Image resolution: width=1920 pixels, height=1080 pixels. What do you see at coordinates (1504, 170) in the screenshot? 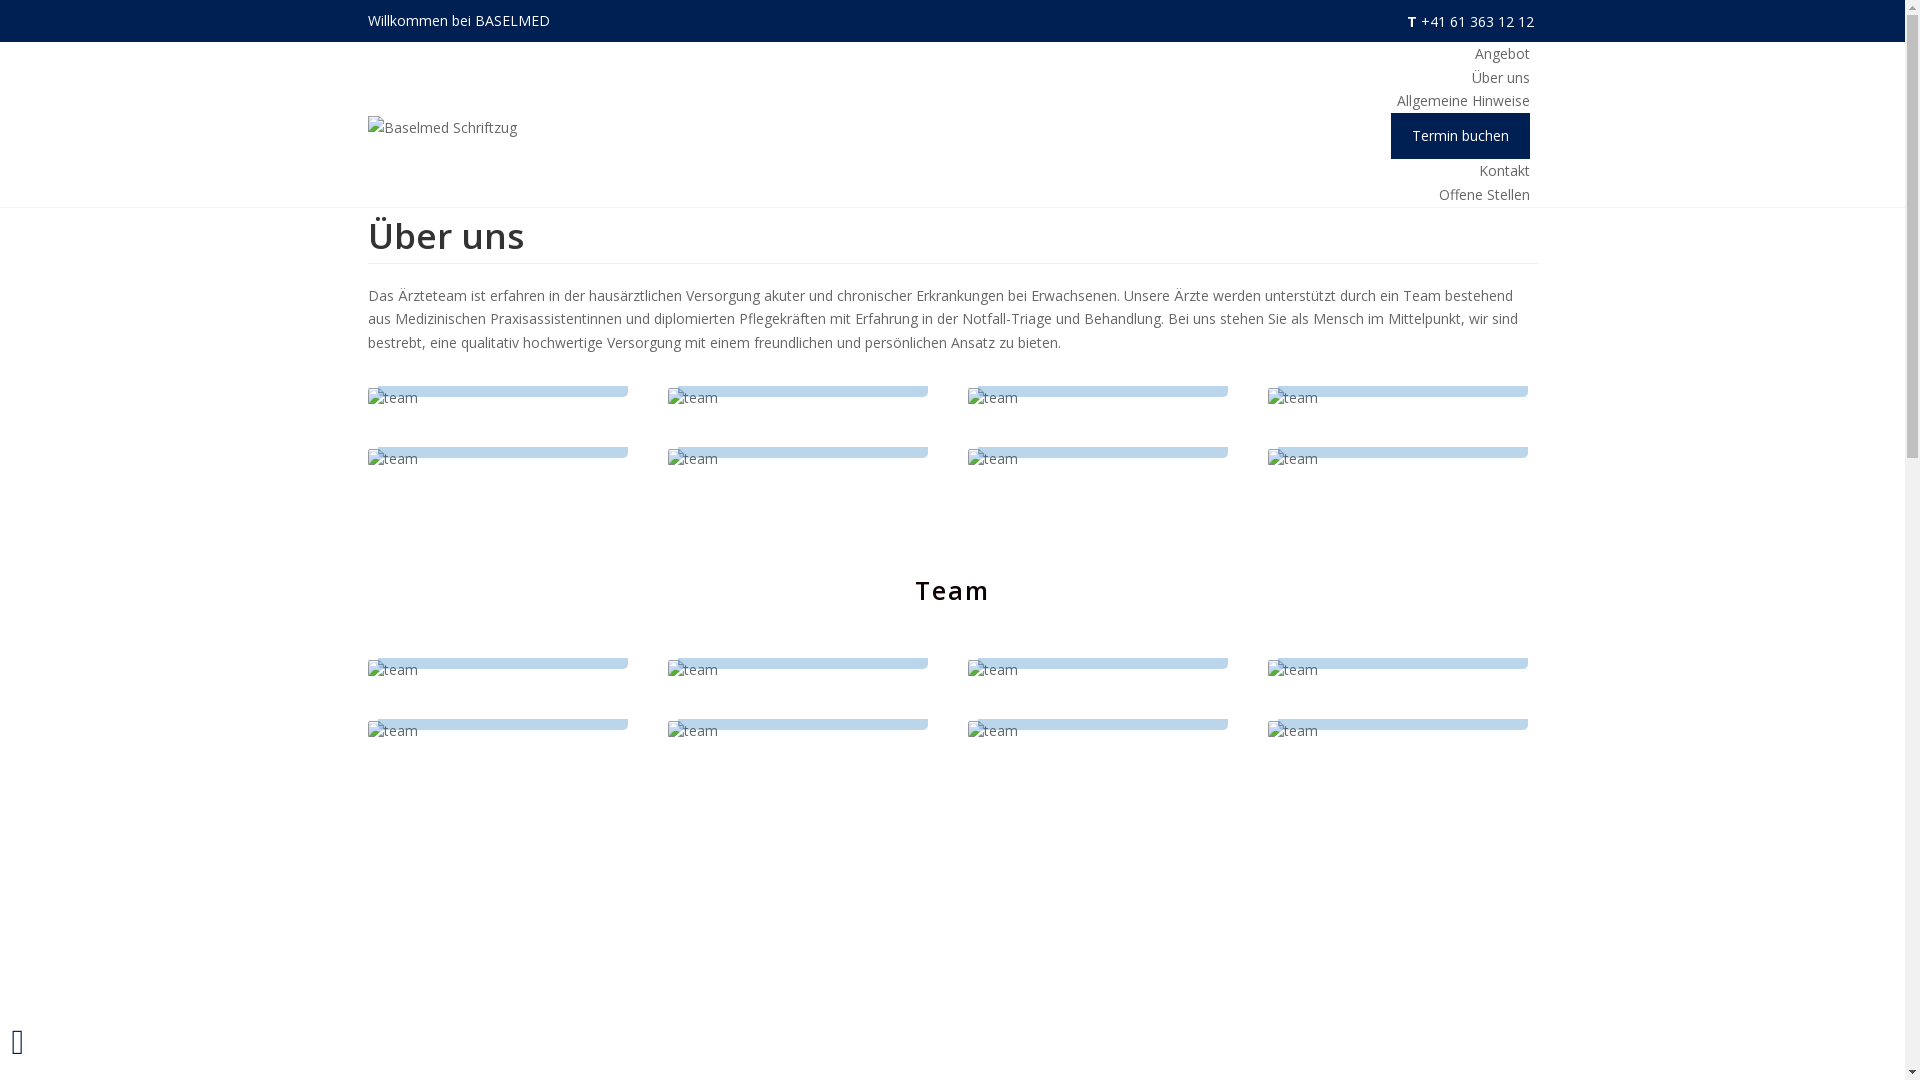
I see `Kontakt` at bounding box center [1504, 170].